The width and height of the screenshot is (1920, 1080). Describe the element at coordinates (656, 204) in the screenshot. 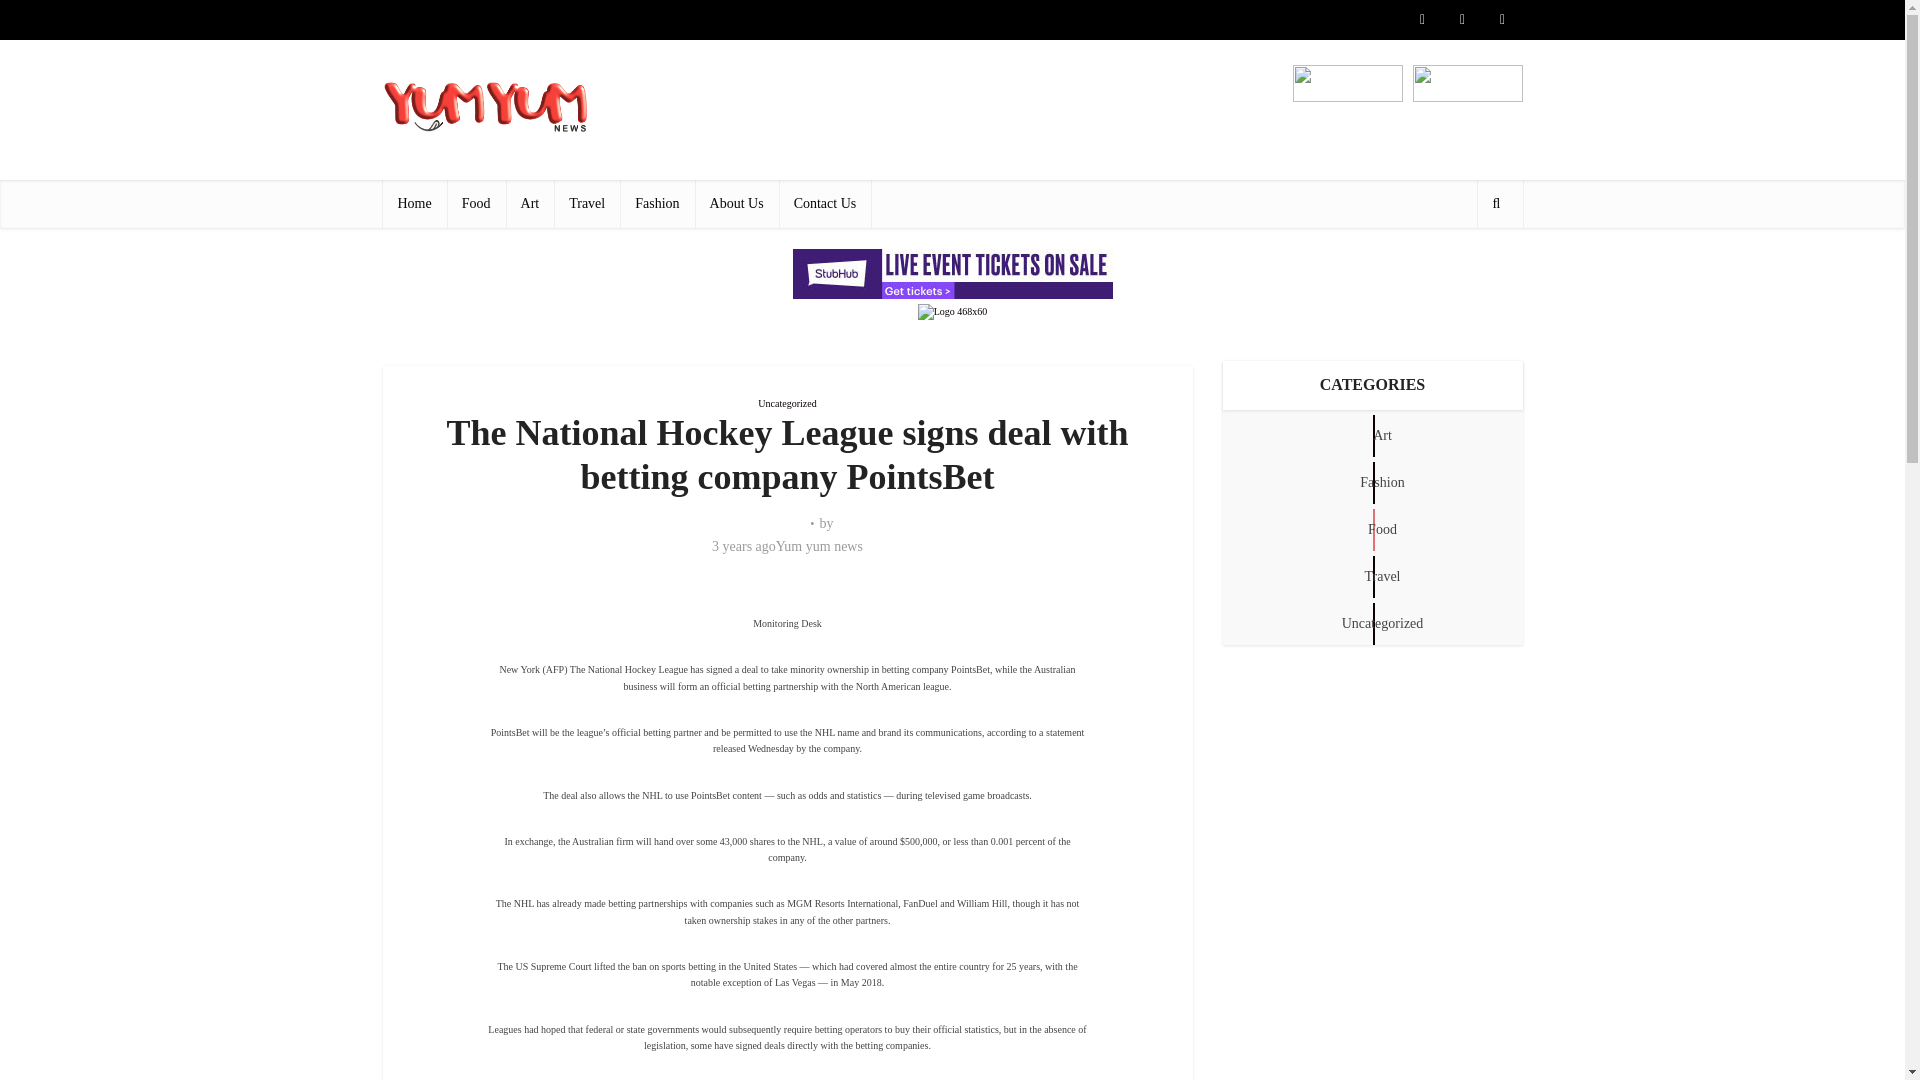

I see `Fashion` at that location.